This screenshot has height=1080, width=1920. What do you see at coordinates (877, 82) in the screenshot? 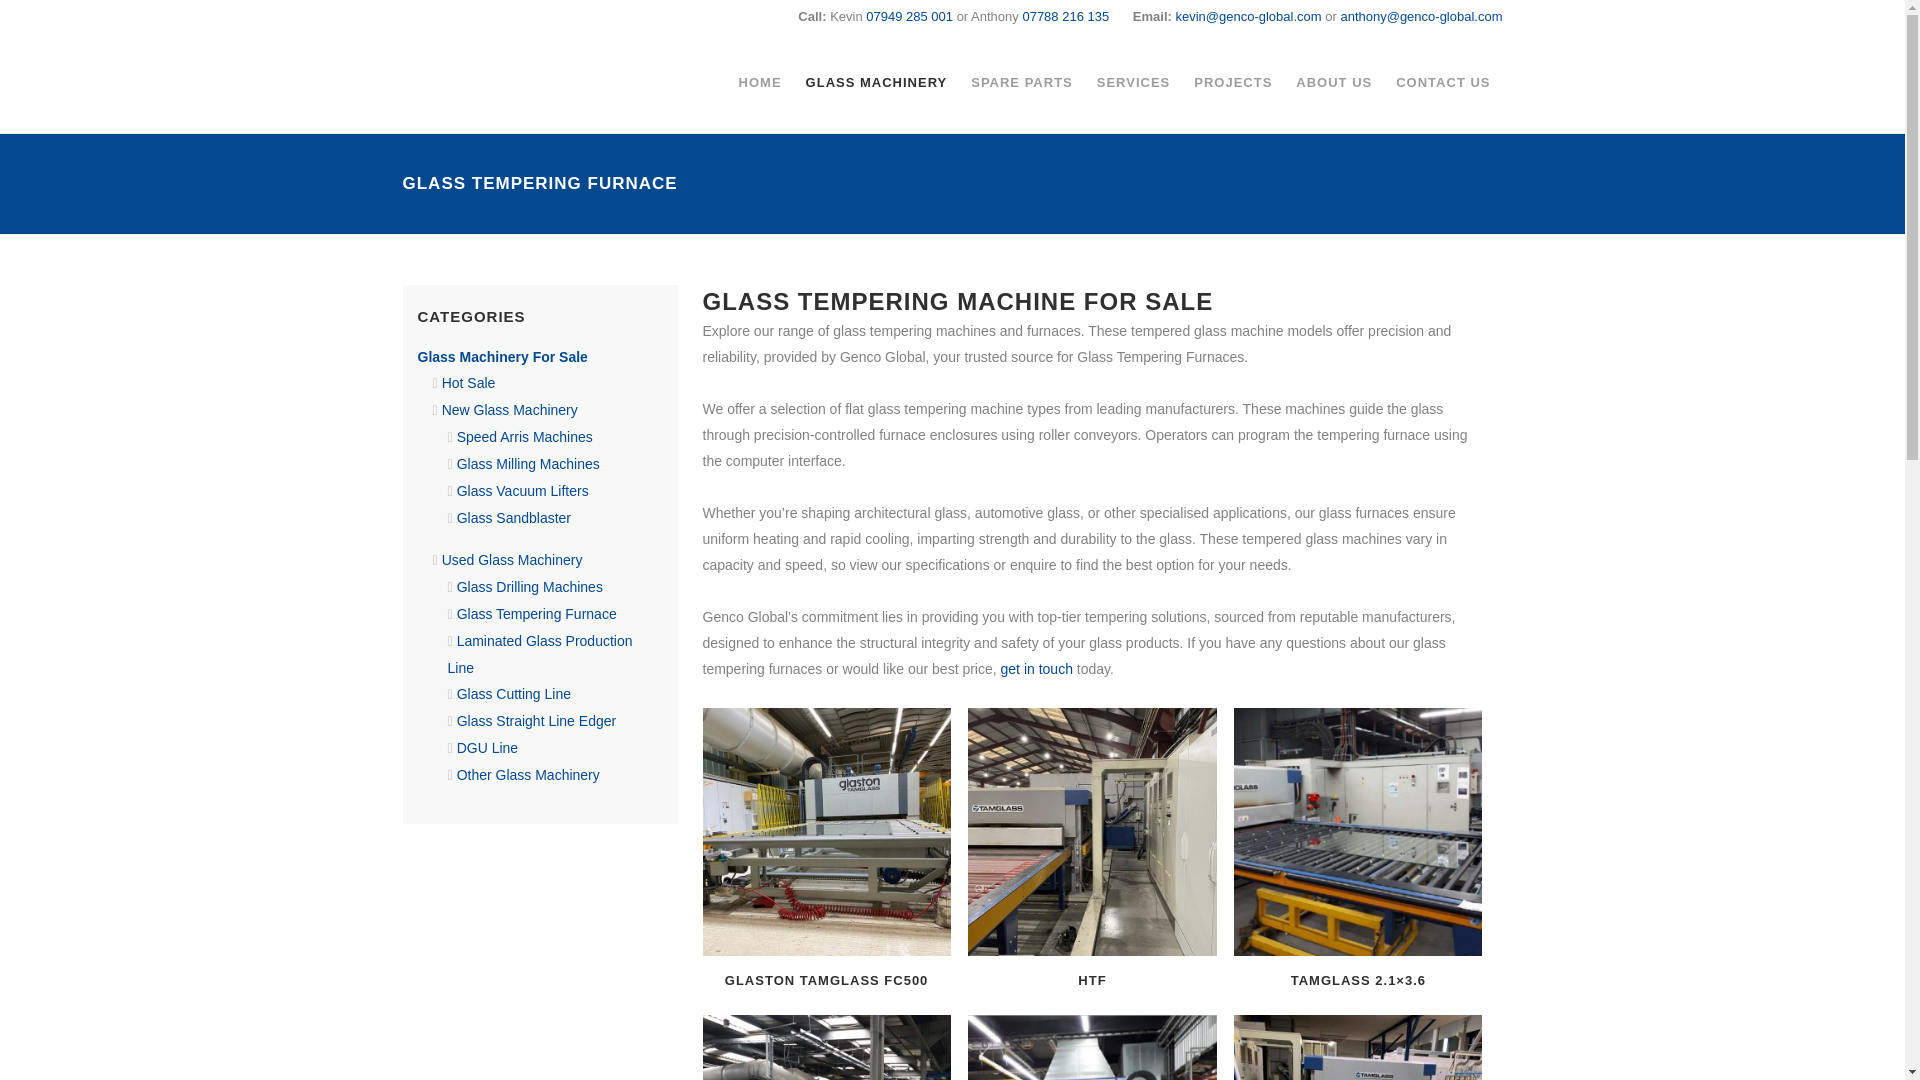
I see `GLASS MACHINERY` at bounding box center [877, 82].